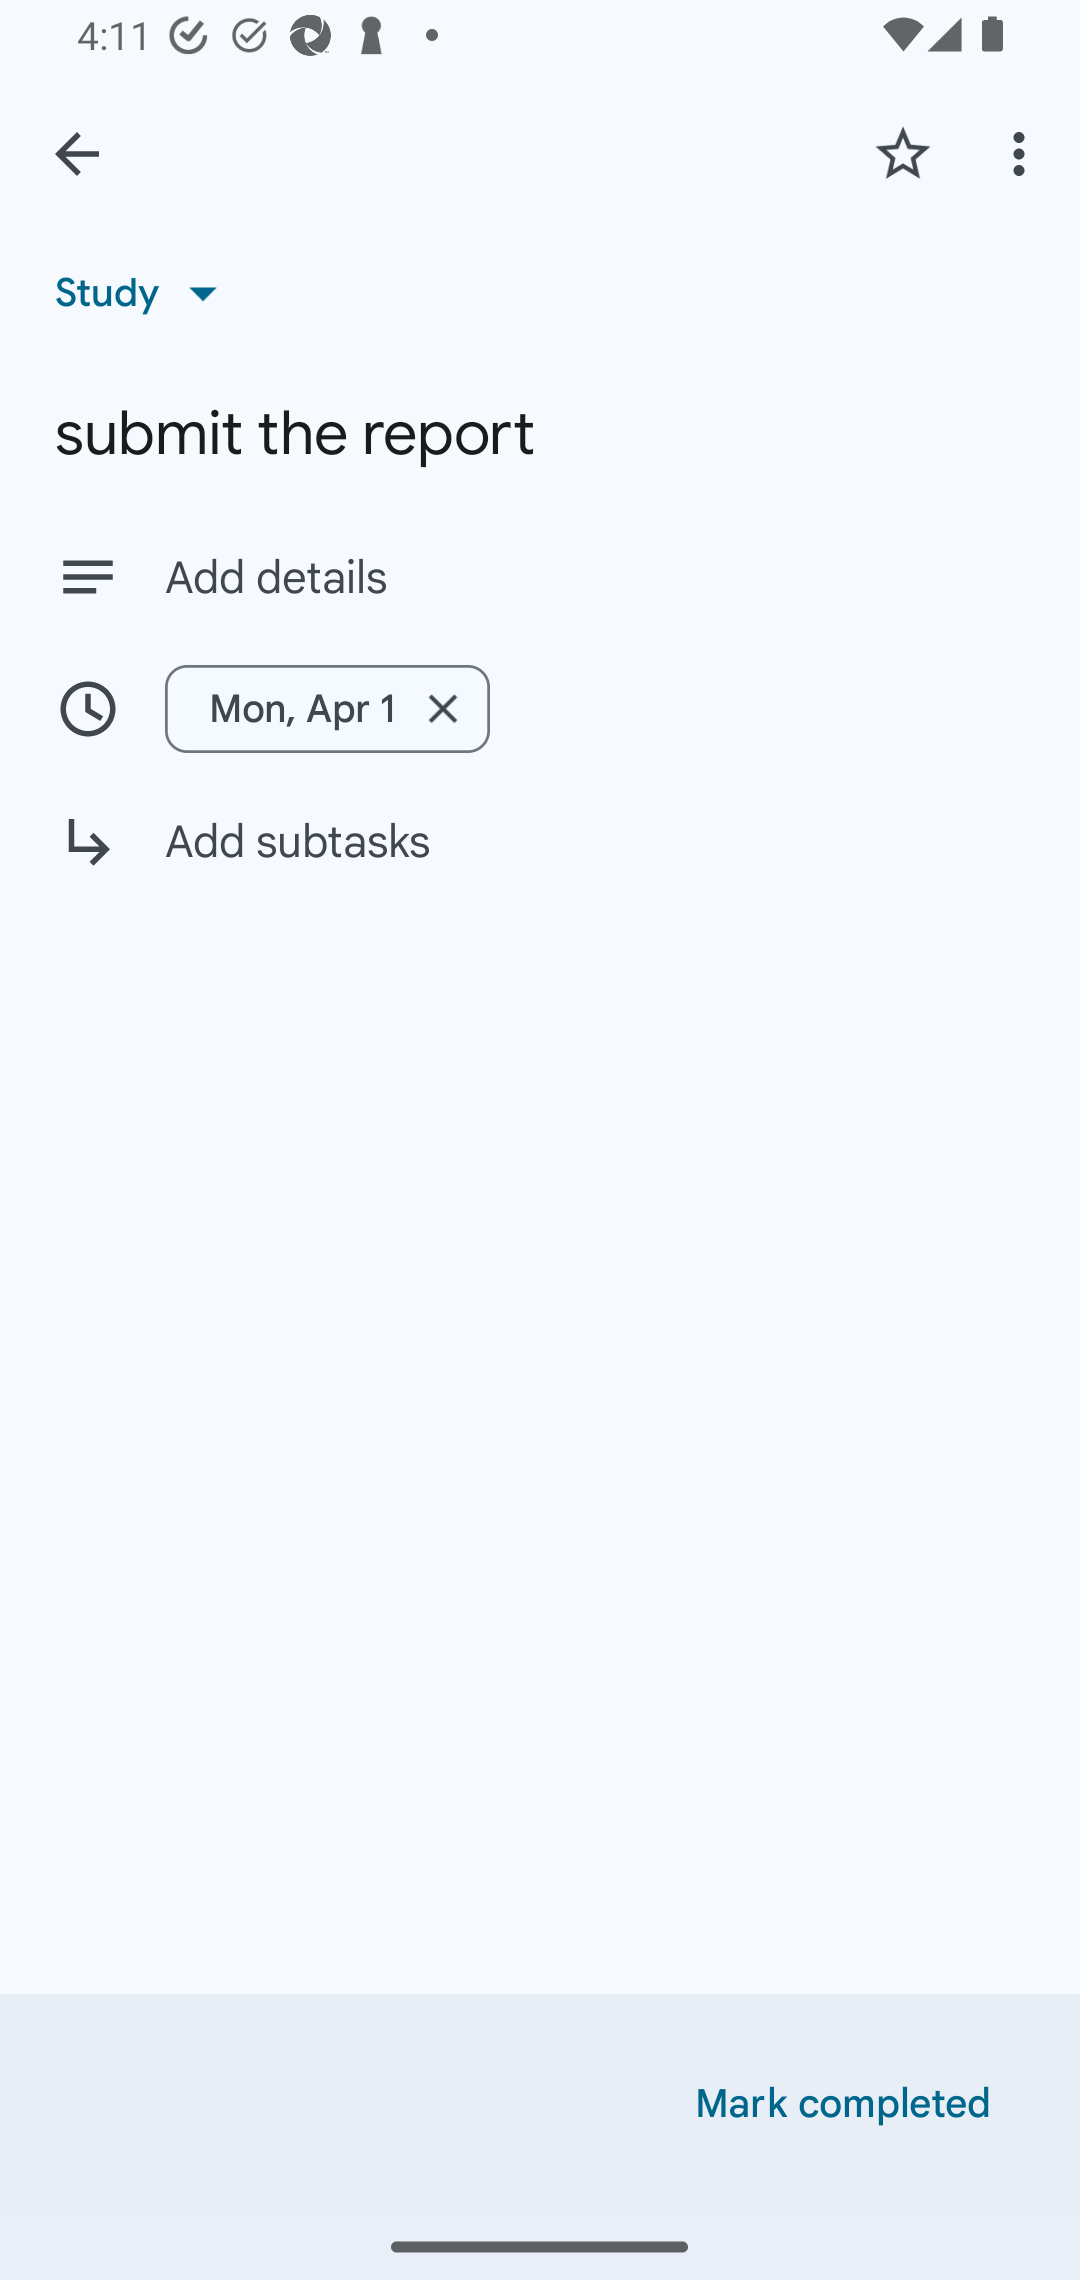 This screenshot has height=2280, width=1080. Describe the element at coordinates (77, 154) in the screenshot. I see `Back` at that location.